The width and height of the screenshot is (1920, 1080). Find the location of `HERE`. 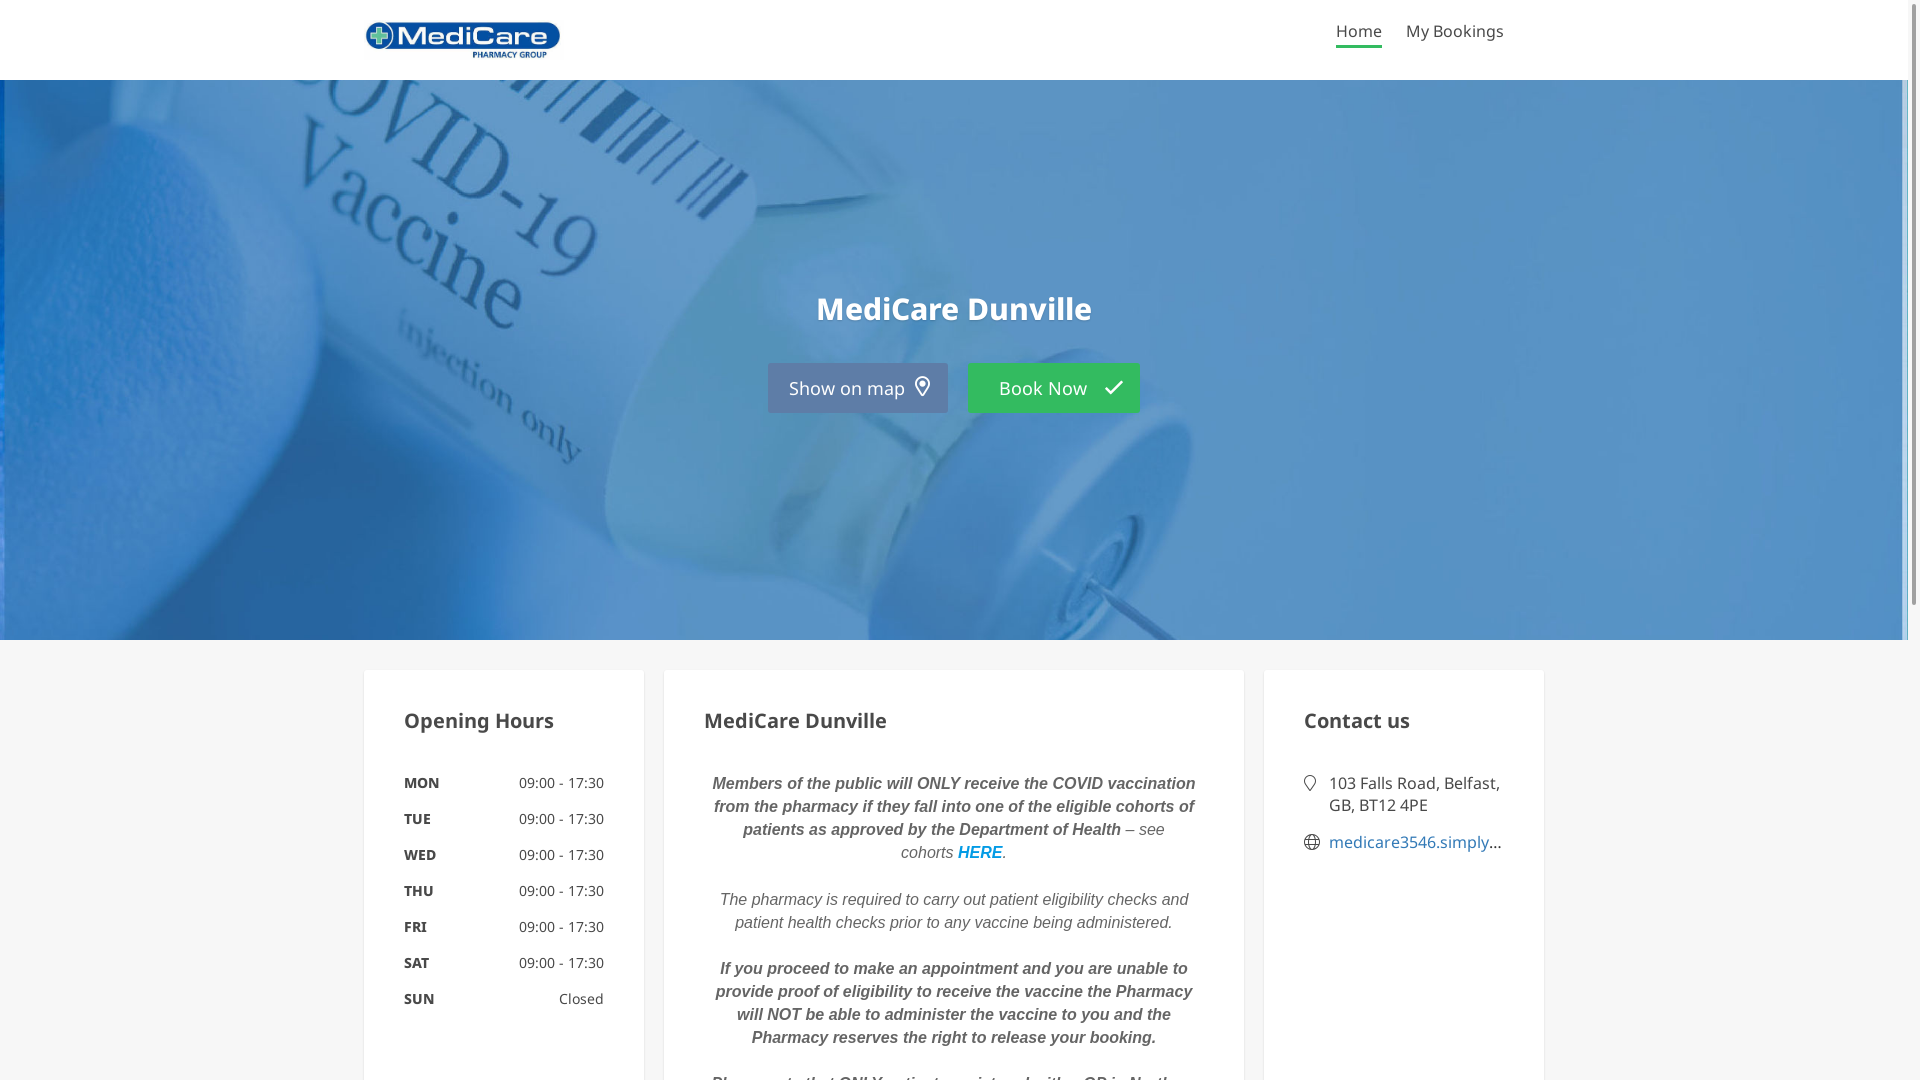

HERE is located at coordinates (980, 852).